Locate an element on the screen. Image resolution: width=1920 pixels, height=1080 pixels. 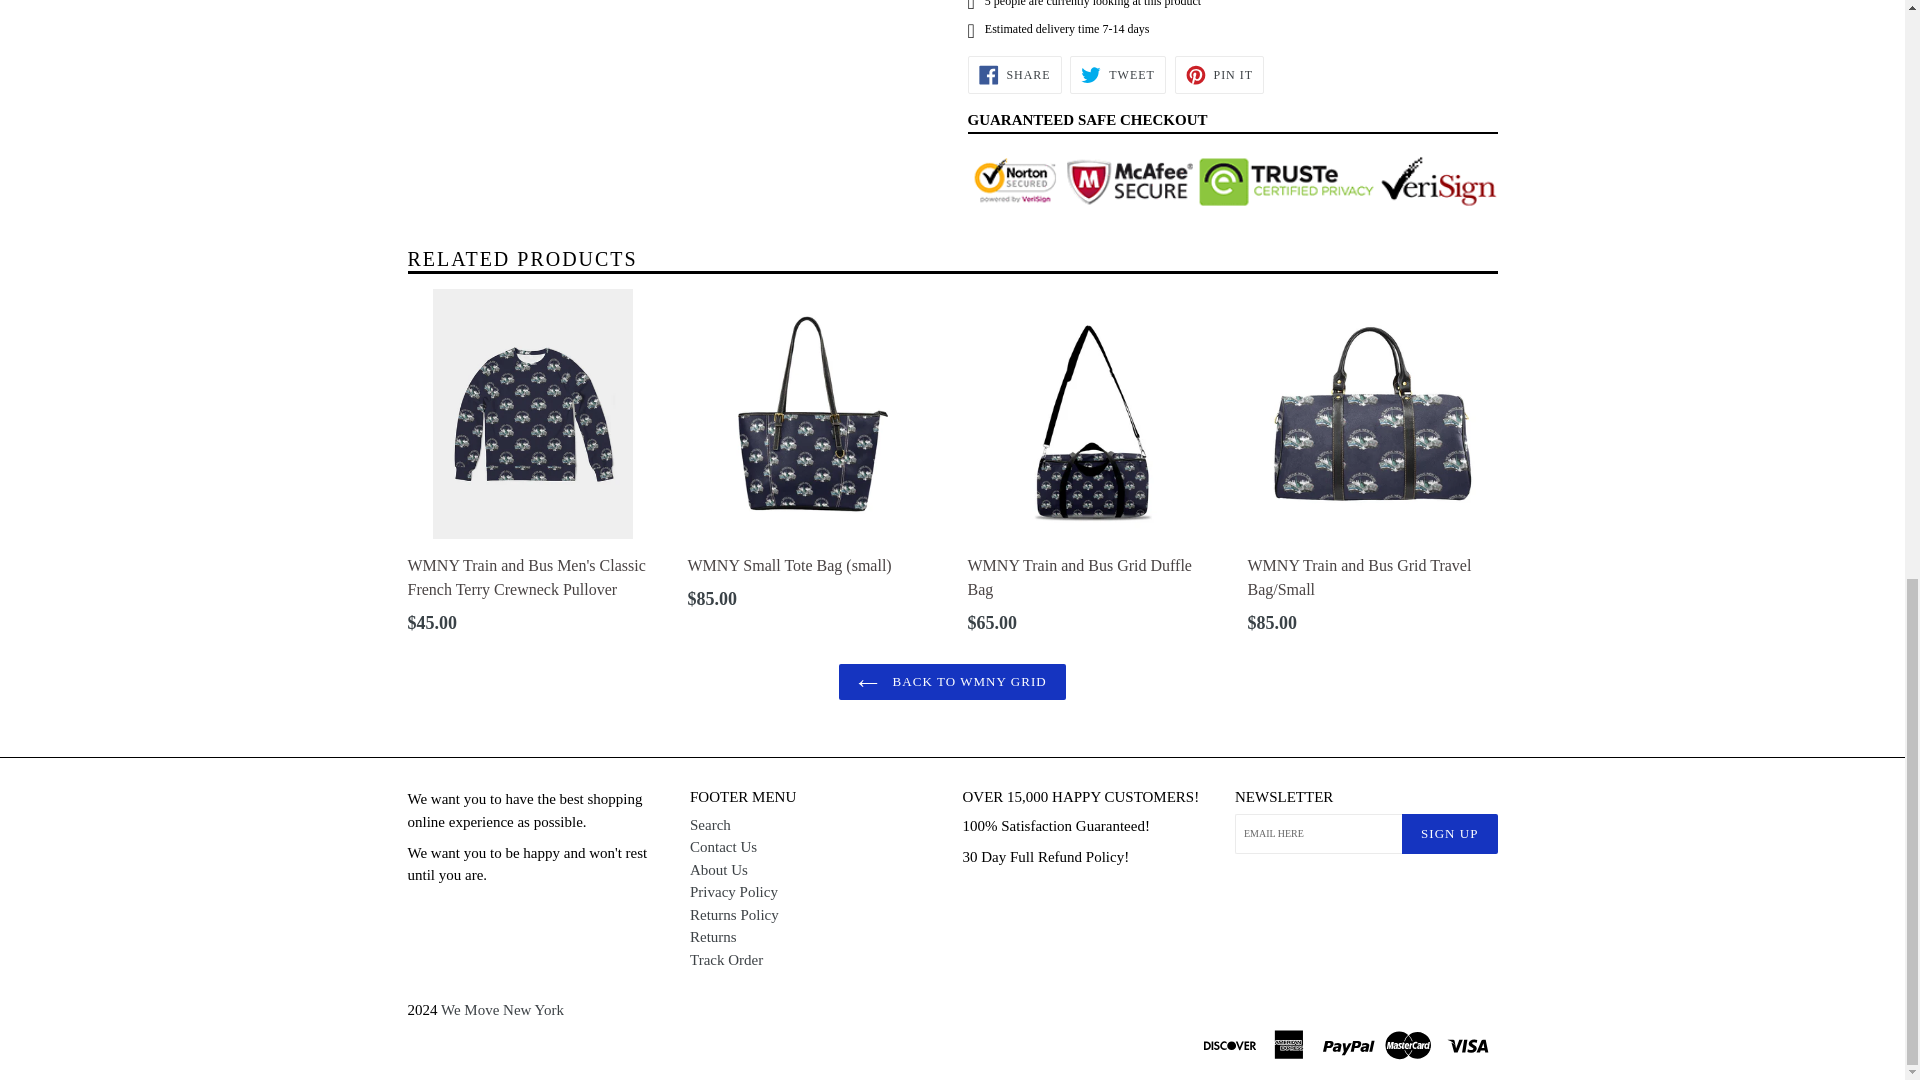
paypal is located at coordinates (1014, 74).